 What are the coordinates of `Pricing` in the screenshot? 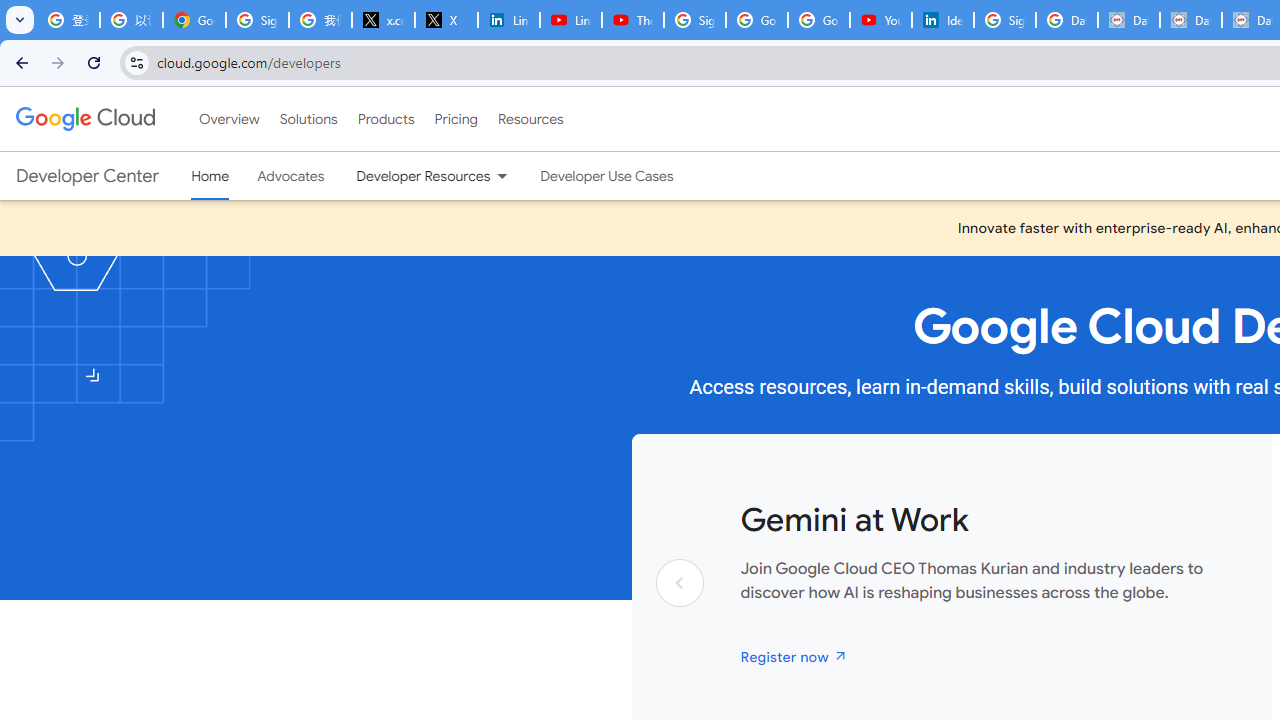 It's located at (455, 119).